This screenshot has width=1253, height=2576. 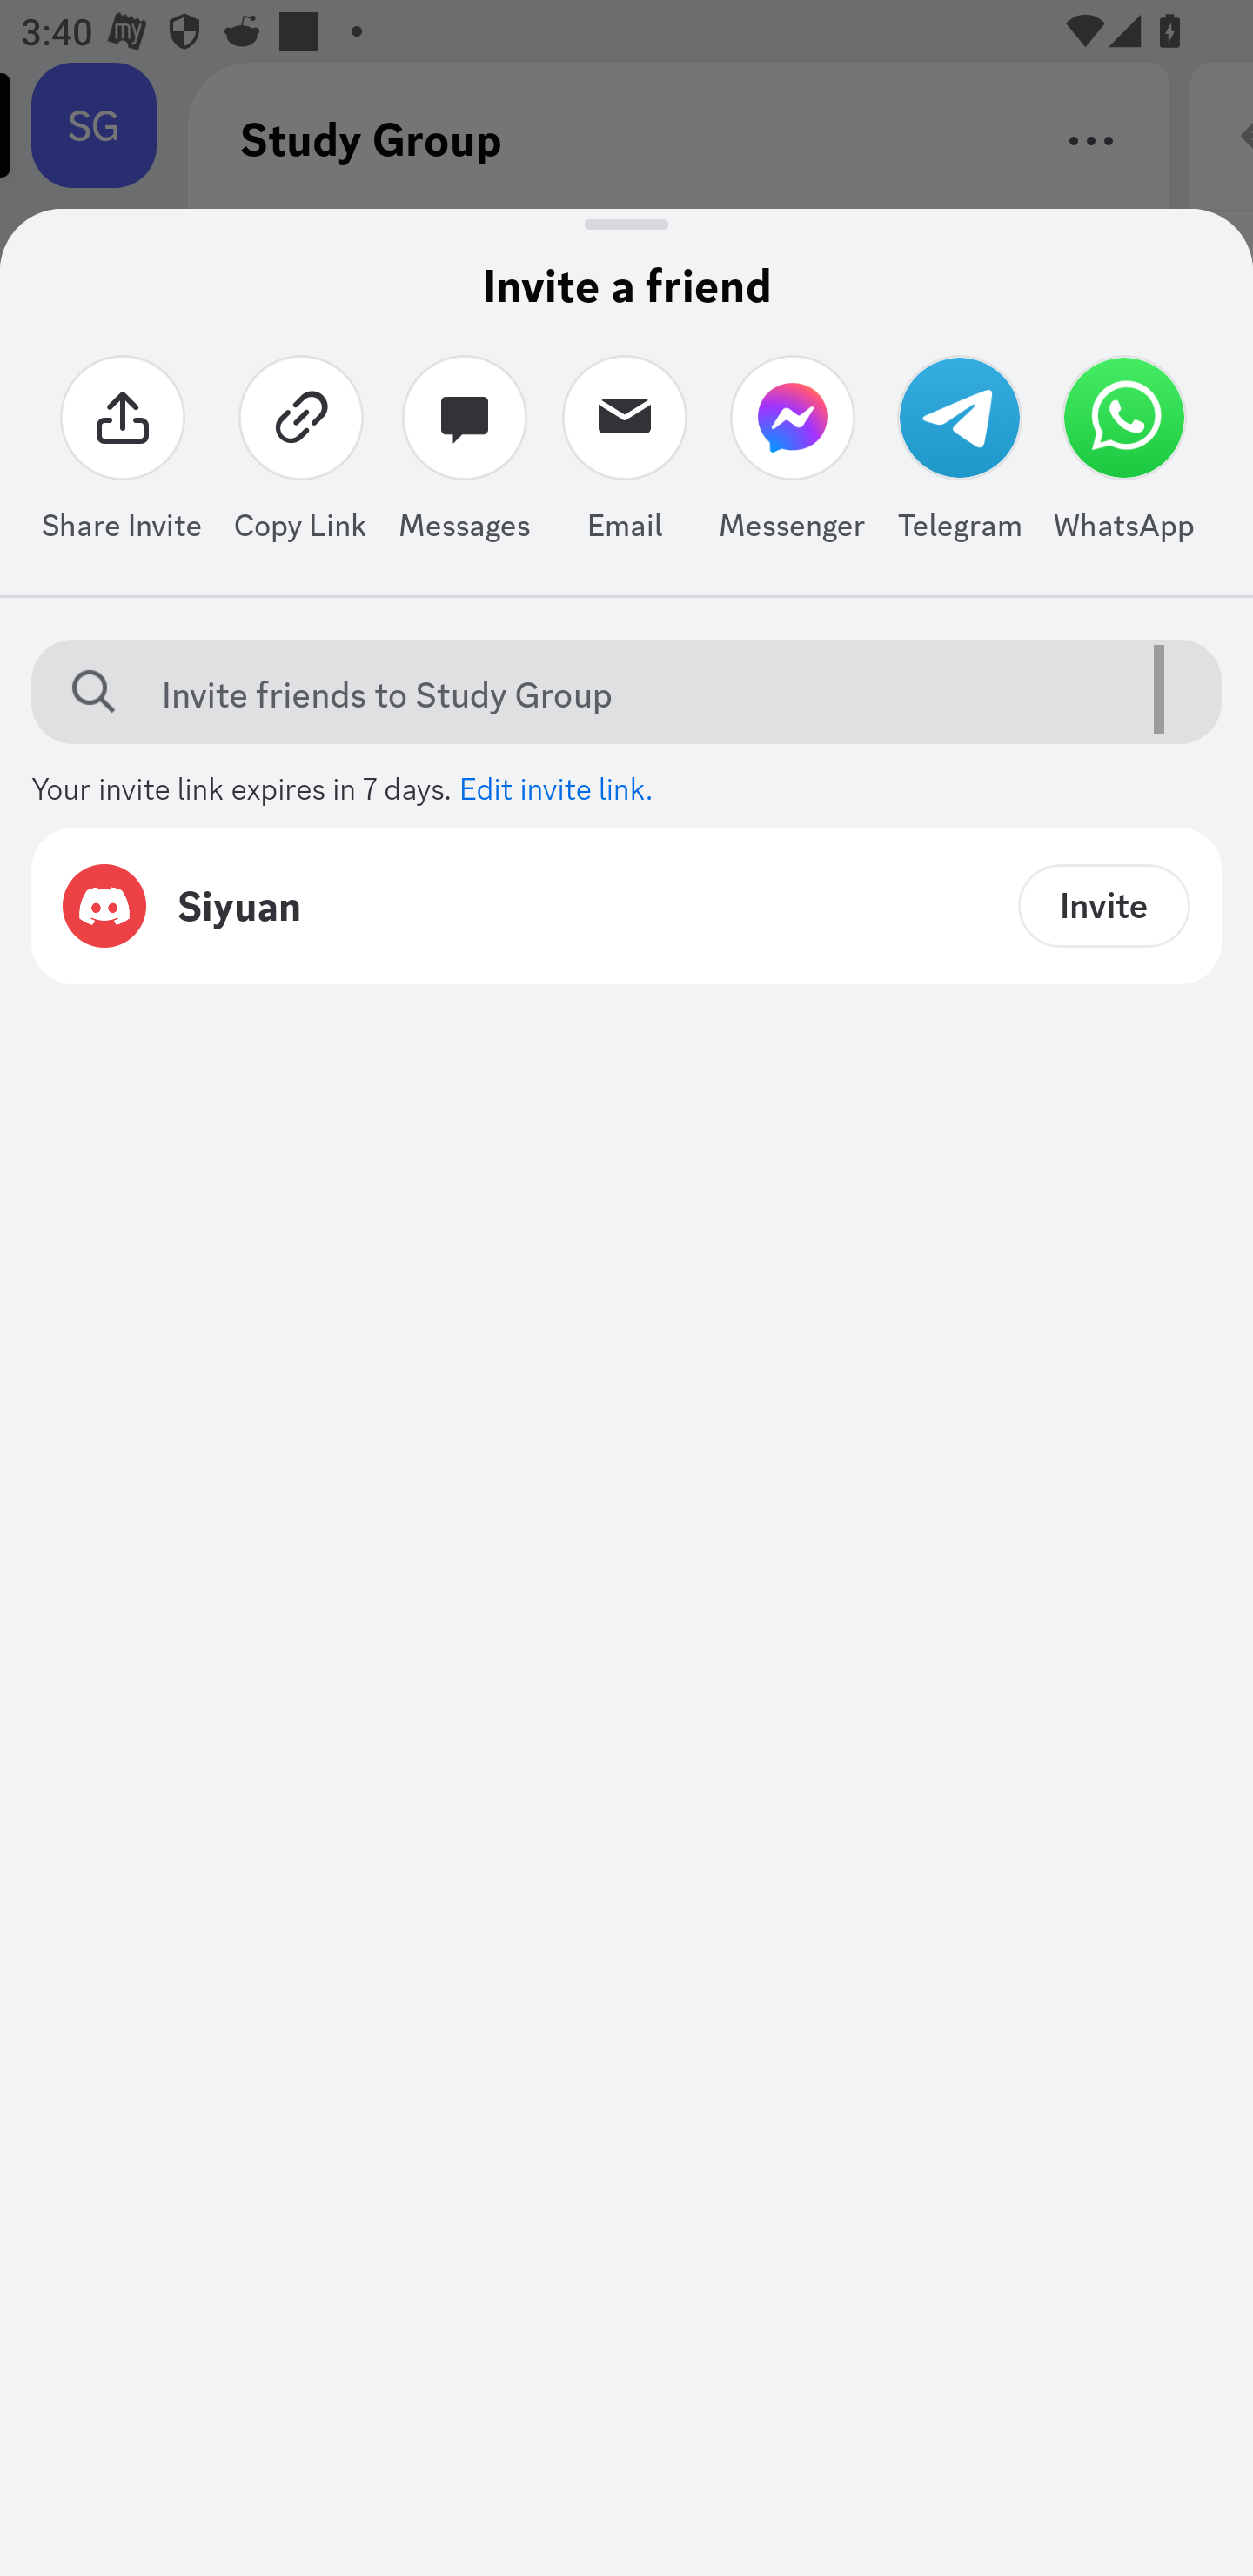 What do you see at coordinates (300, 454) in the screenshot?
I see `Copy Link` at bounding box center [300, 454].